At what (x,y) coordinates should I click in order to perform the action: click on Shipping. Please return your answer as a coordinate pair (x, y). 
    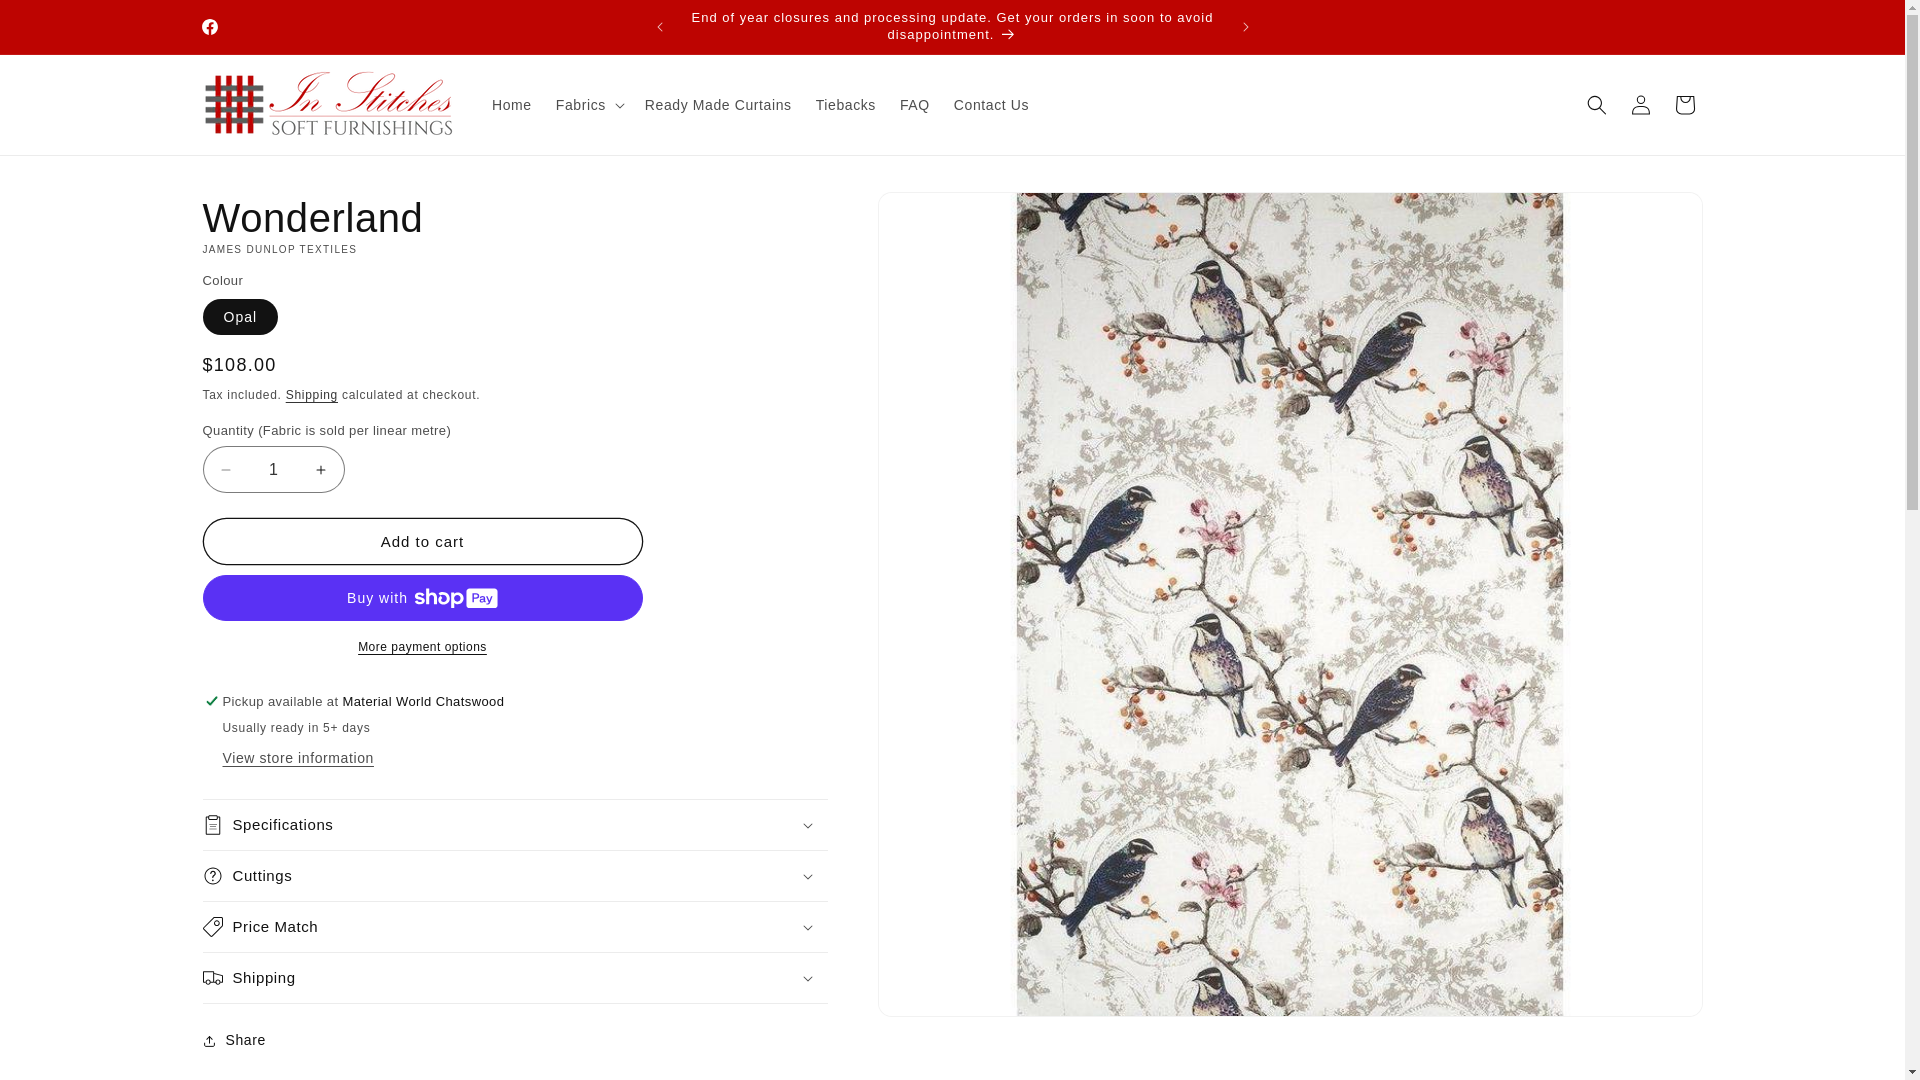
    Looking at the image, I should click on (312, 395).